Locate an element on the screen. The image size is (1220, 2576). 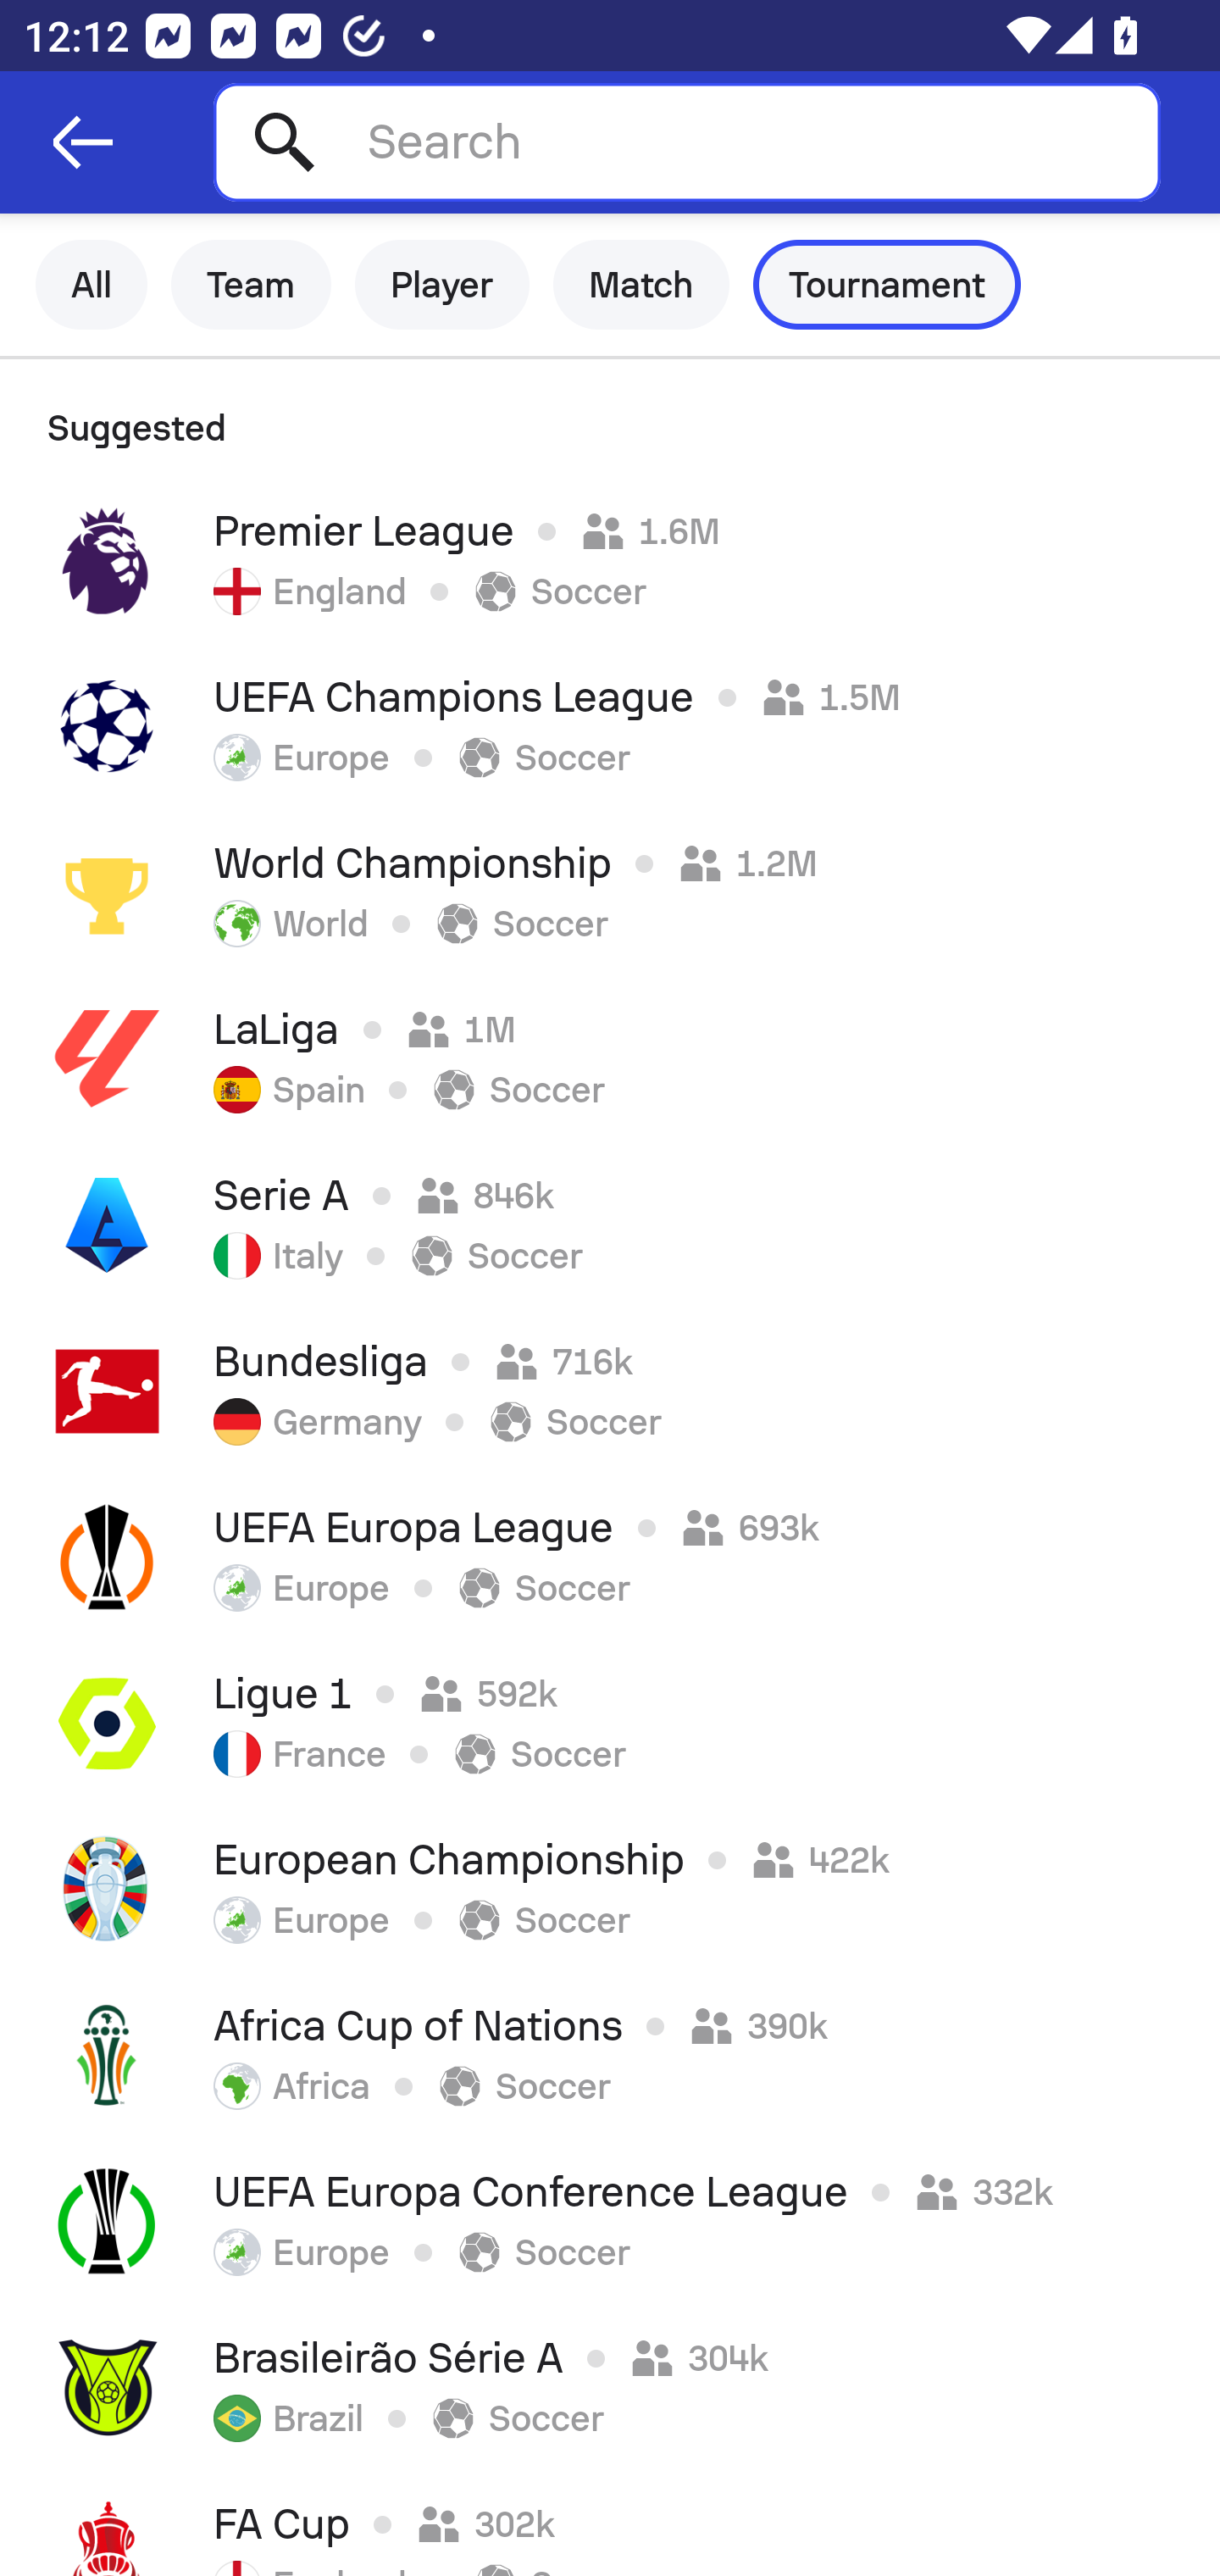
Search is located at coordinates (686, 142).